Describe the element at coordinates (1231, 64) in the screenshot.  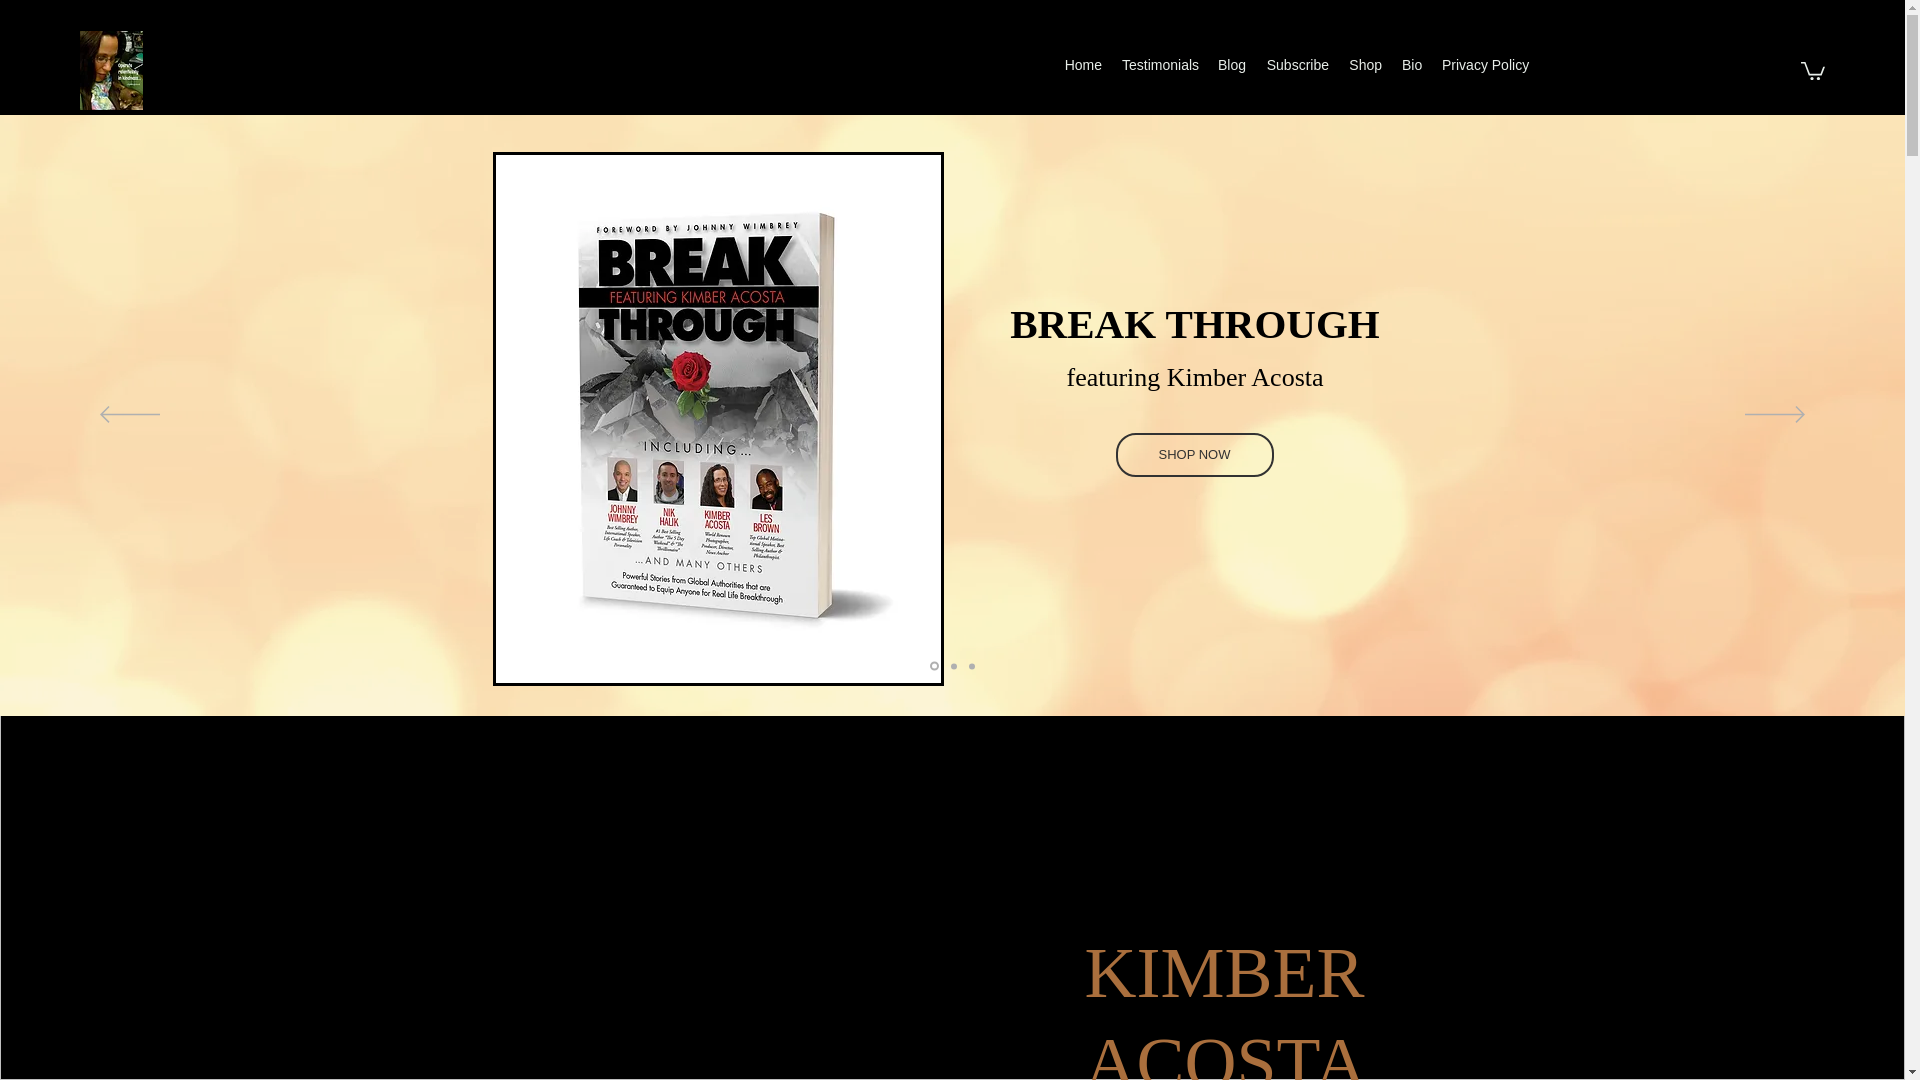
I see `Blog` at that location.